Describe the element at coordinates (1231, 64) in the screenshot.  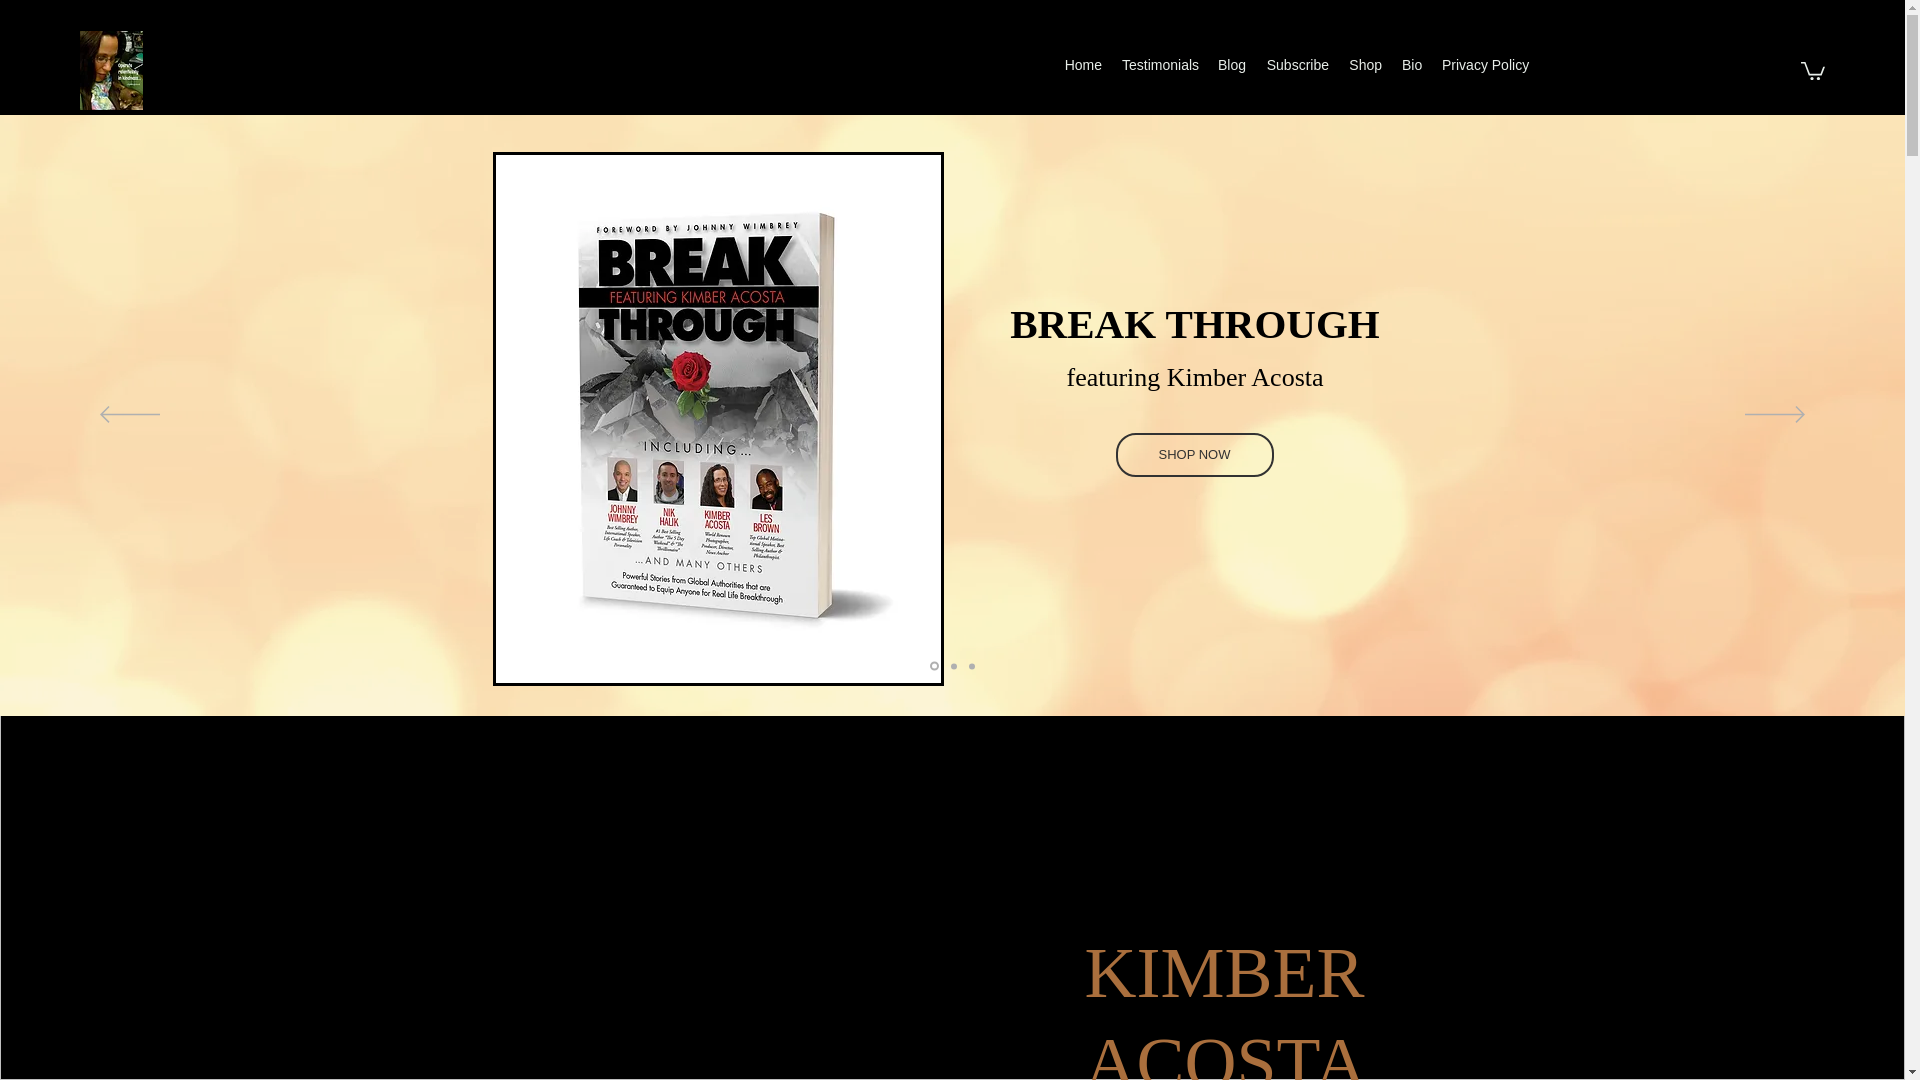
I see `Blog` at that location.